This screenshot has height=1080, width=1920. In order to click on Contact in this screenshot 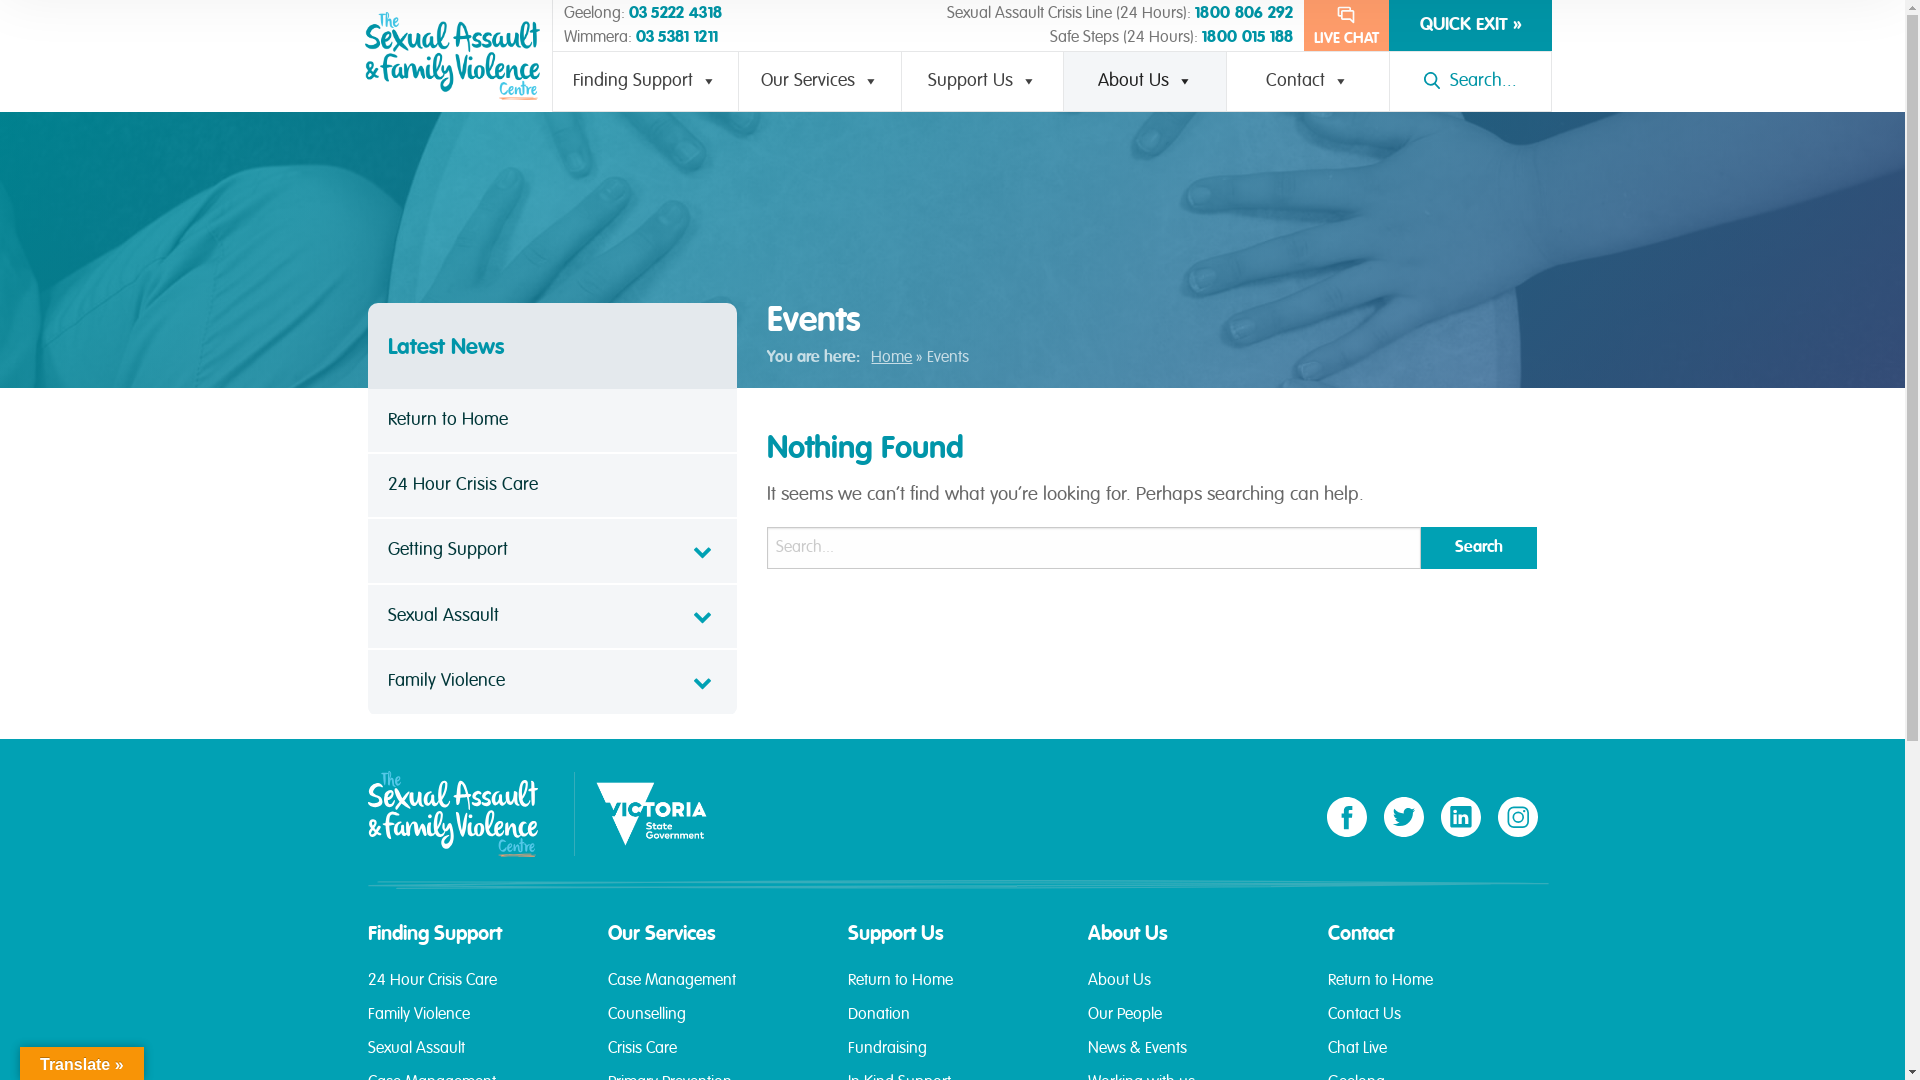, I will do `click(1308, 82)`.